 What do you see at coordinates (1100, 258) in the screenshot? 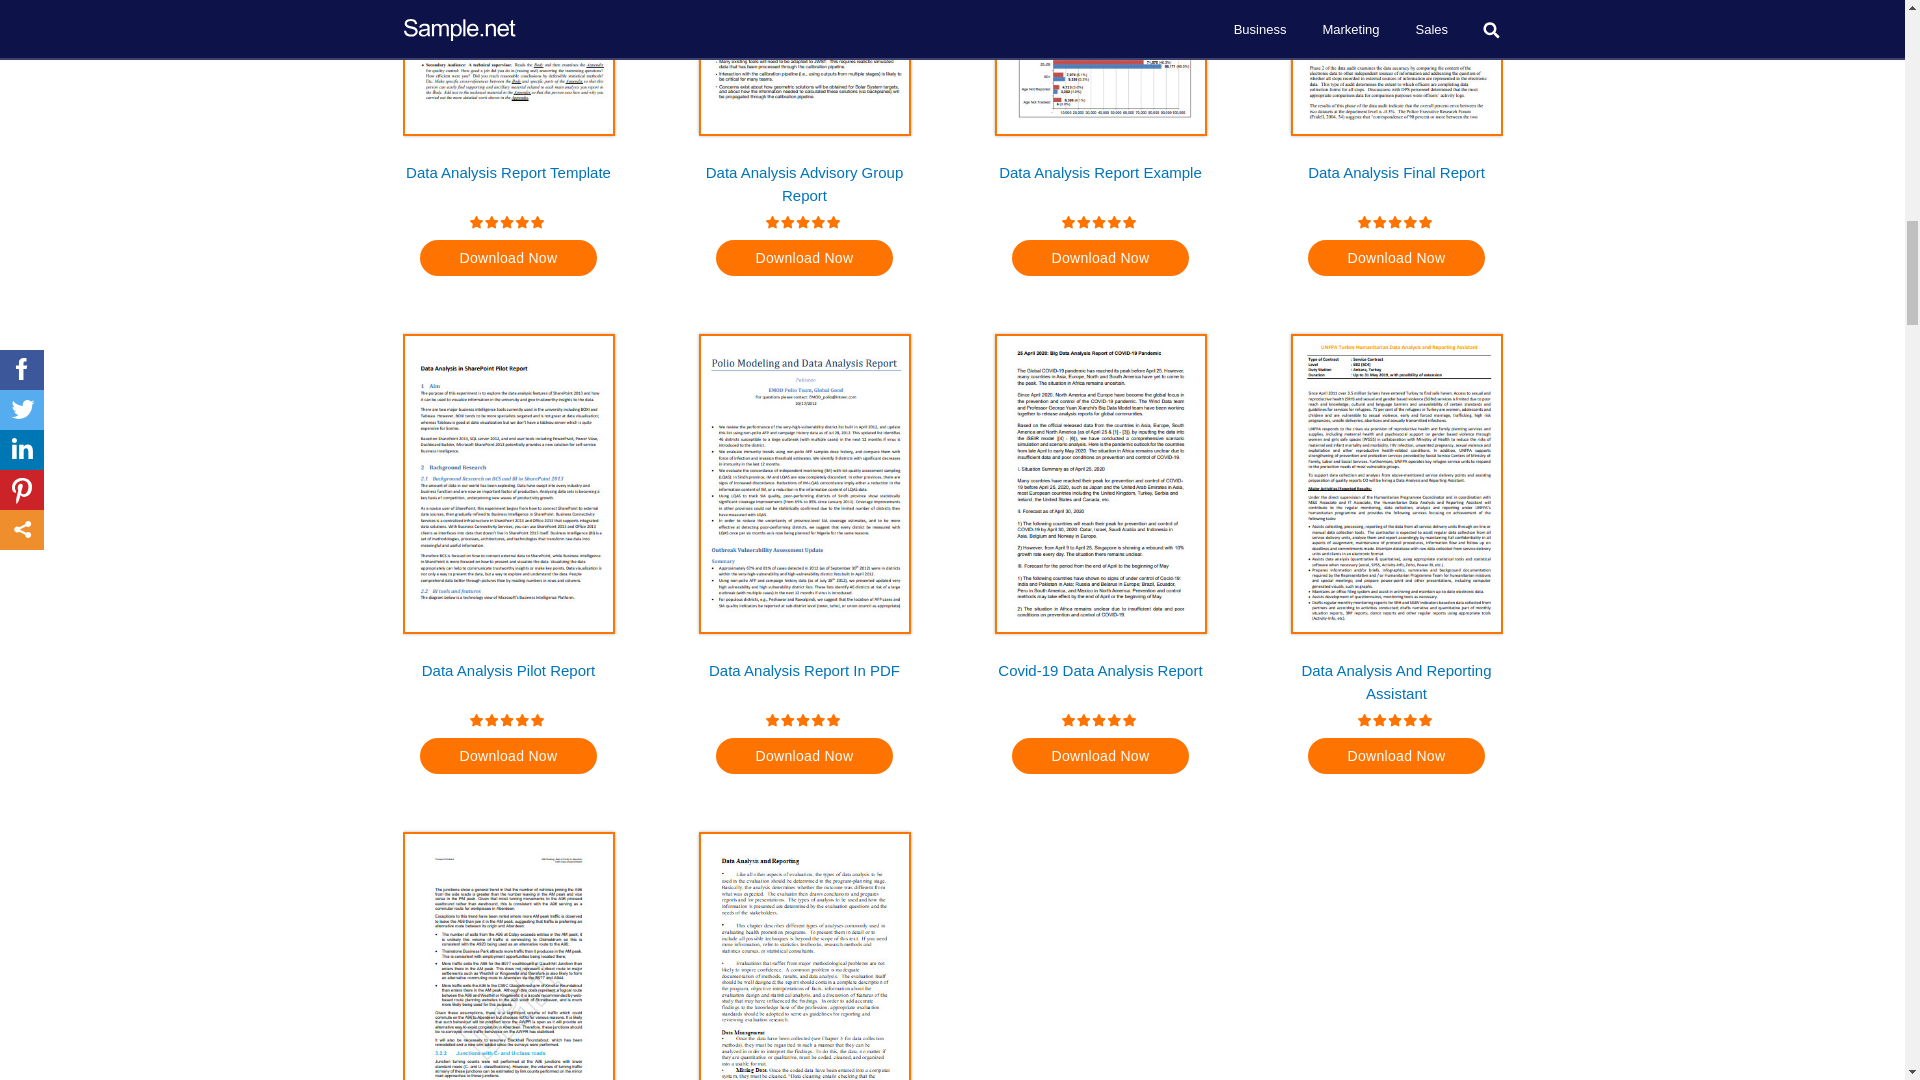
I see `Download Now` at bounding box center [1100, 258].